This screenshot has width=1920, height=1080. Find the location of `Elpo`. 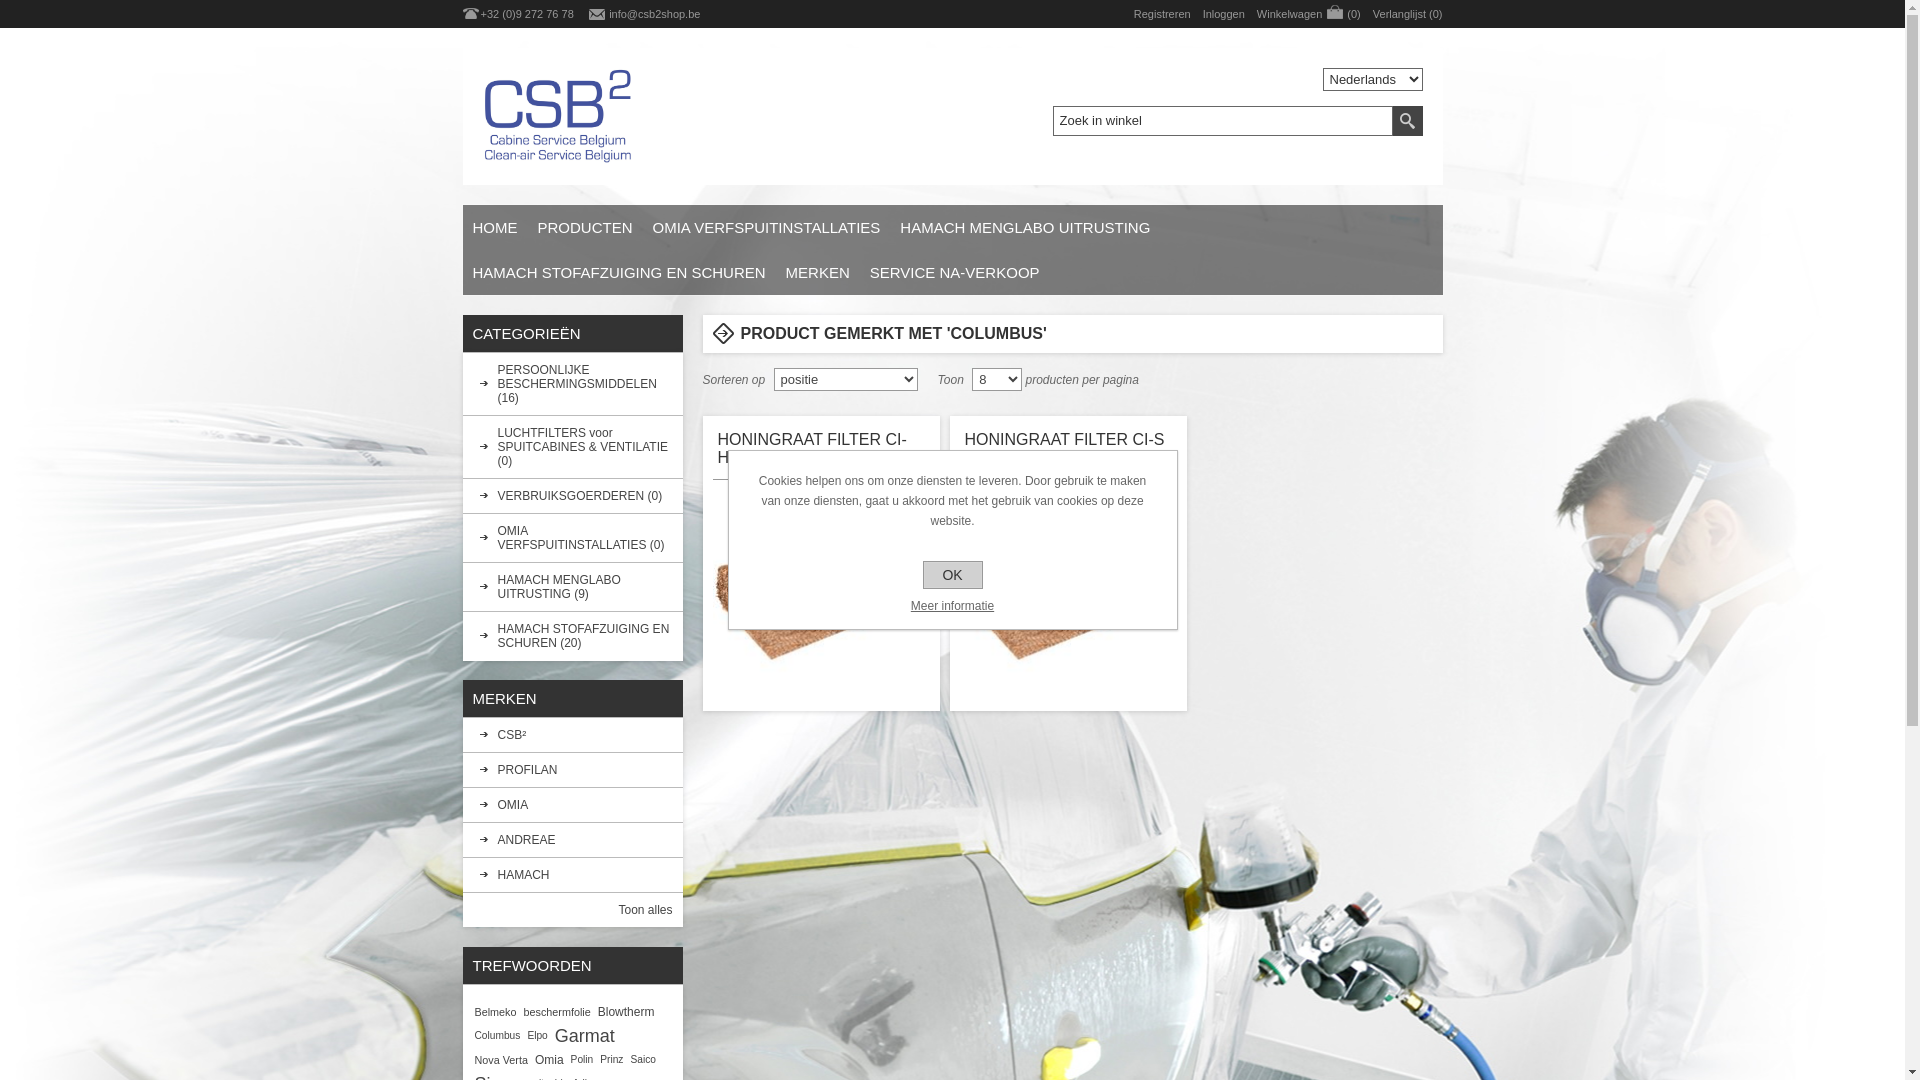

Elpo is located at coordinates (537, 1036).